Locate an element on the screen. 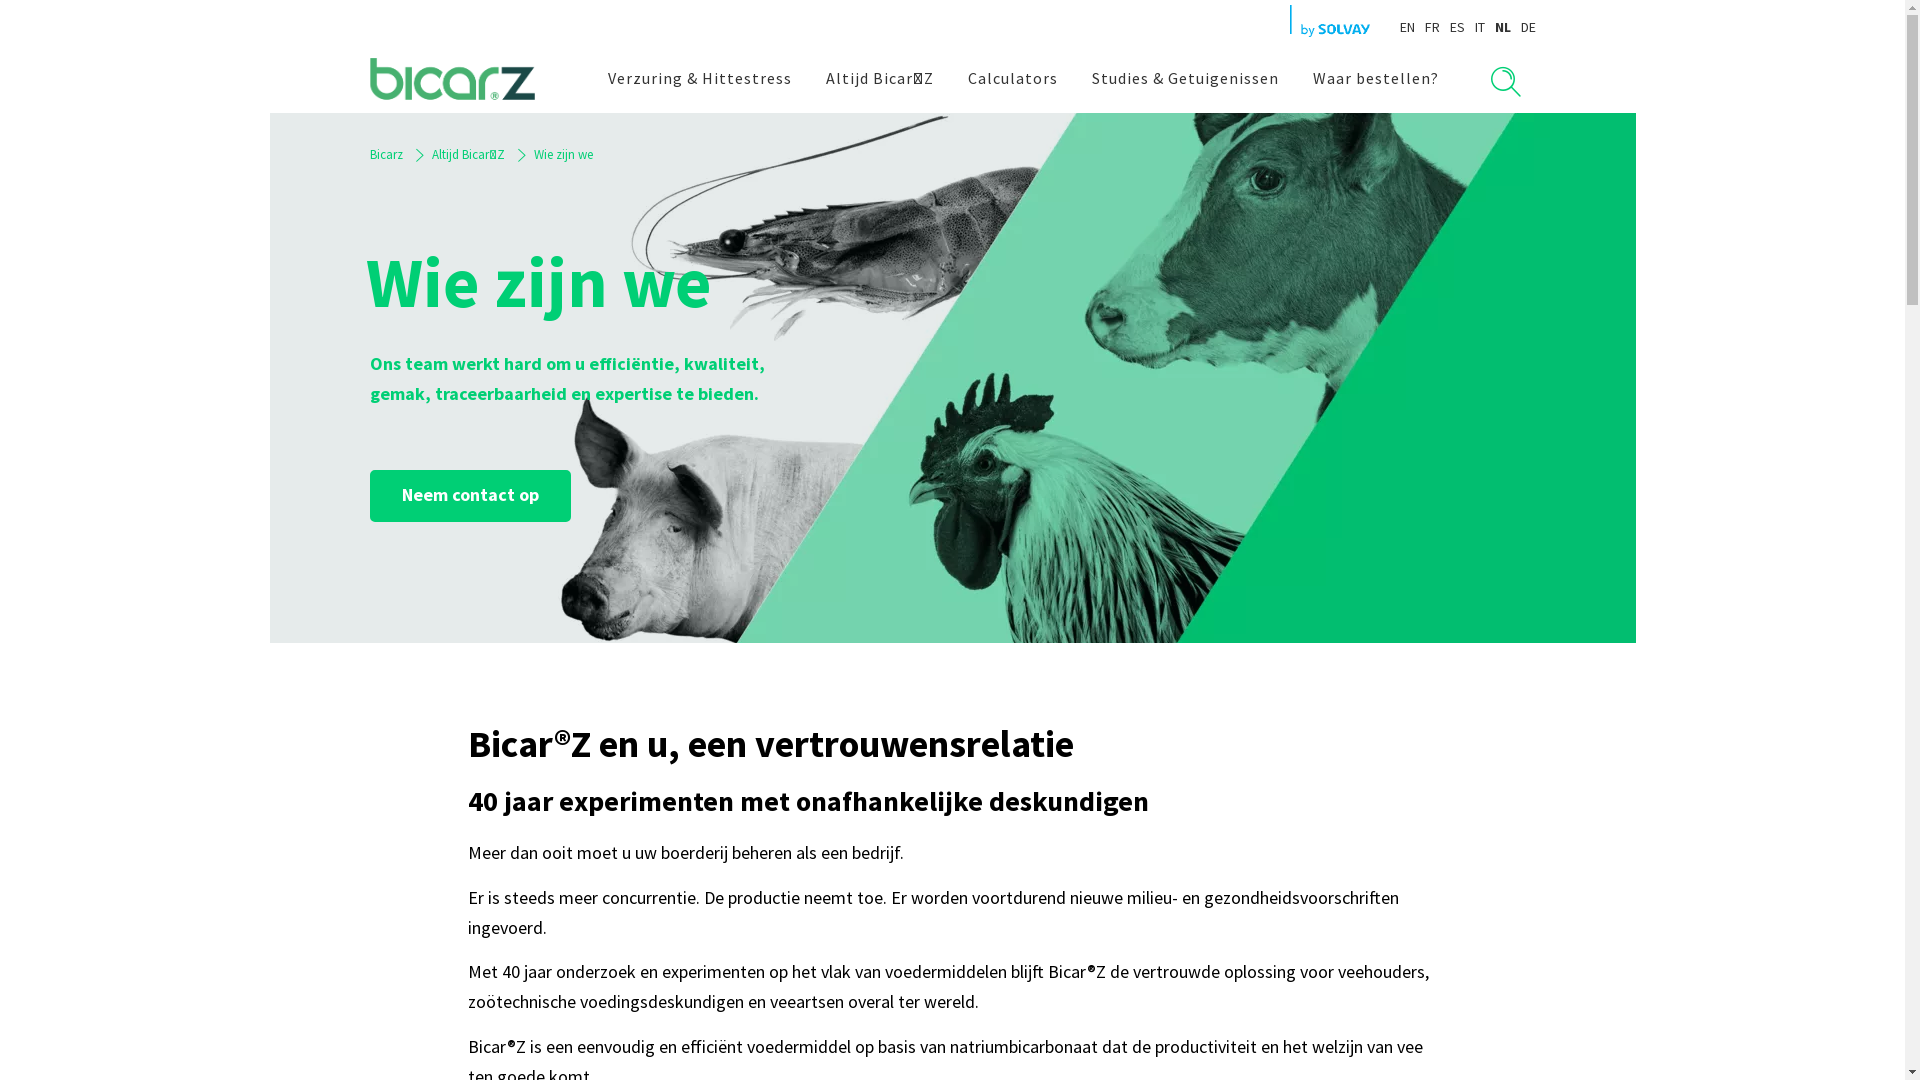 Image resolution: width=1920 pixels, height=1080 pixels. FR is located at coordinates (1432, 27).